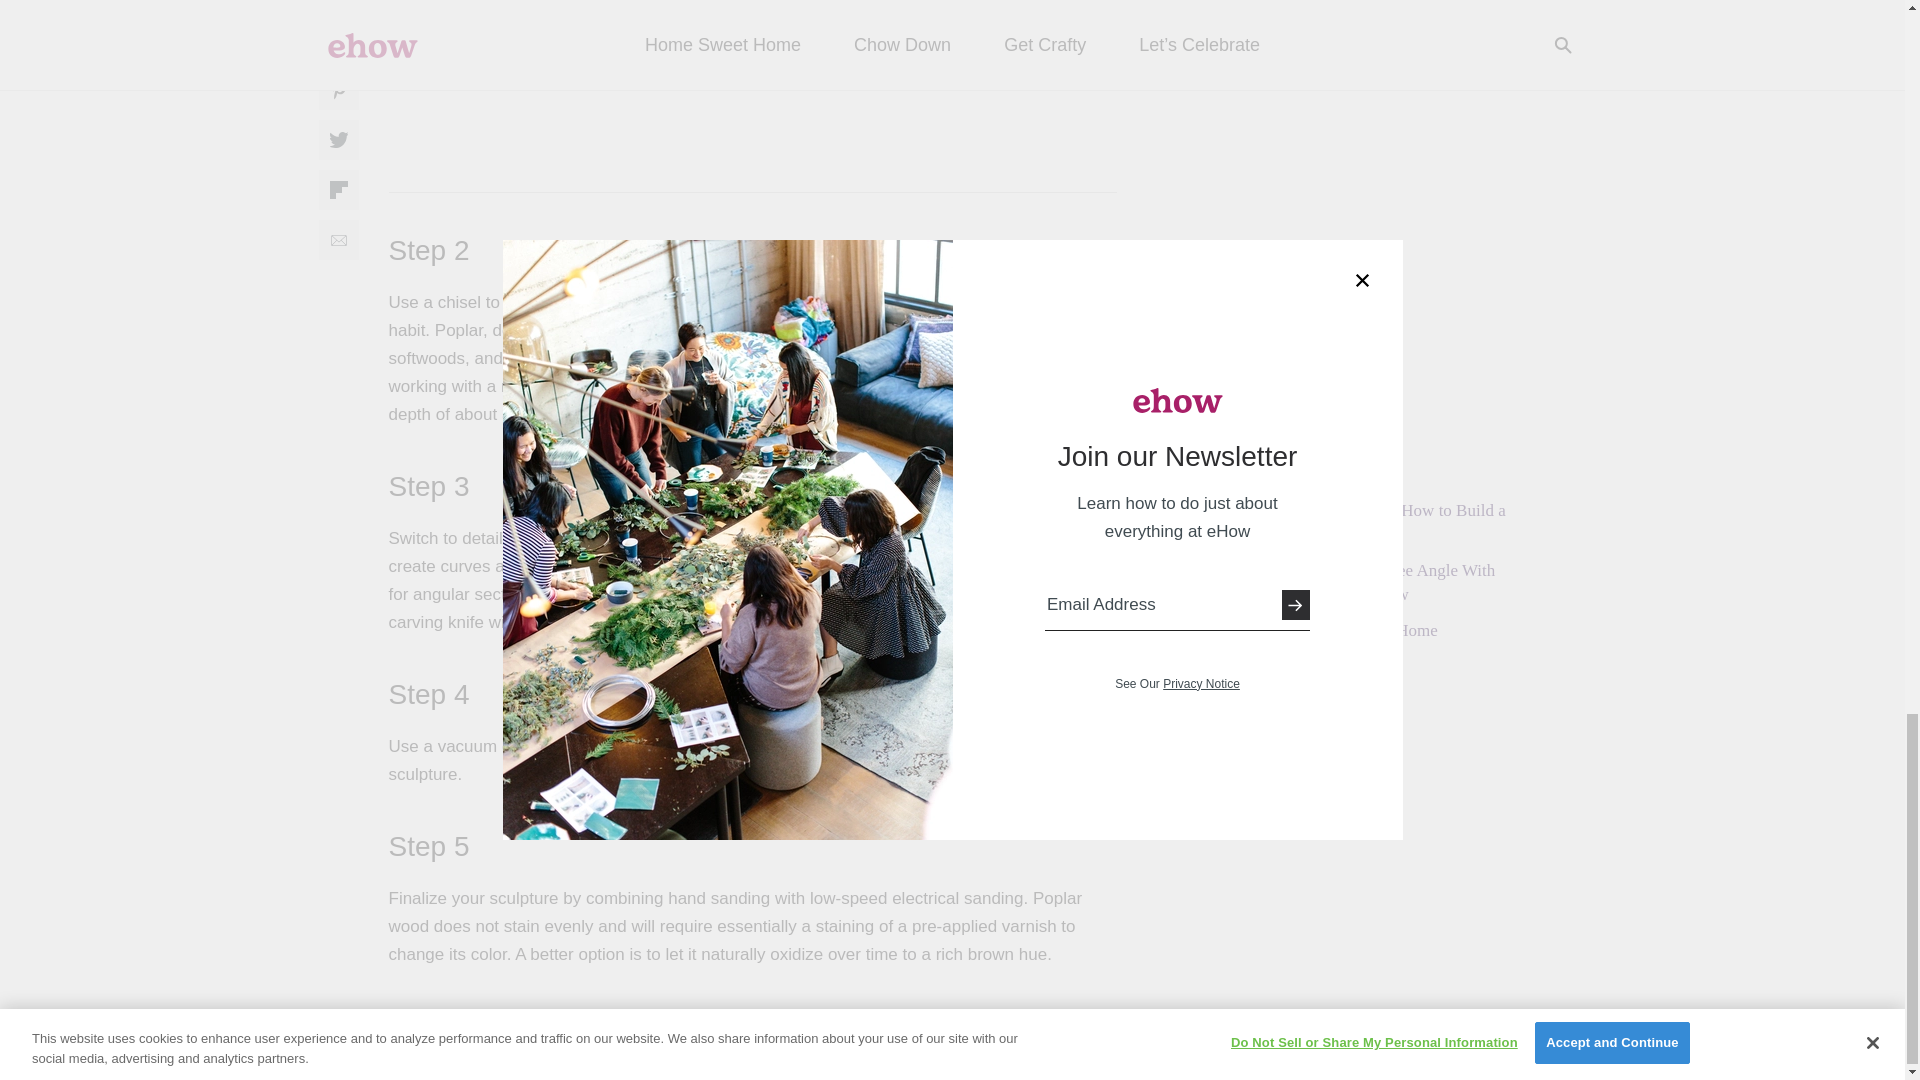  Describe the element at coordinates (1366, 38) in the screenshot. I see `3rd party ad content` at that location.